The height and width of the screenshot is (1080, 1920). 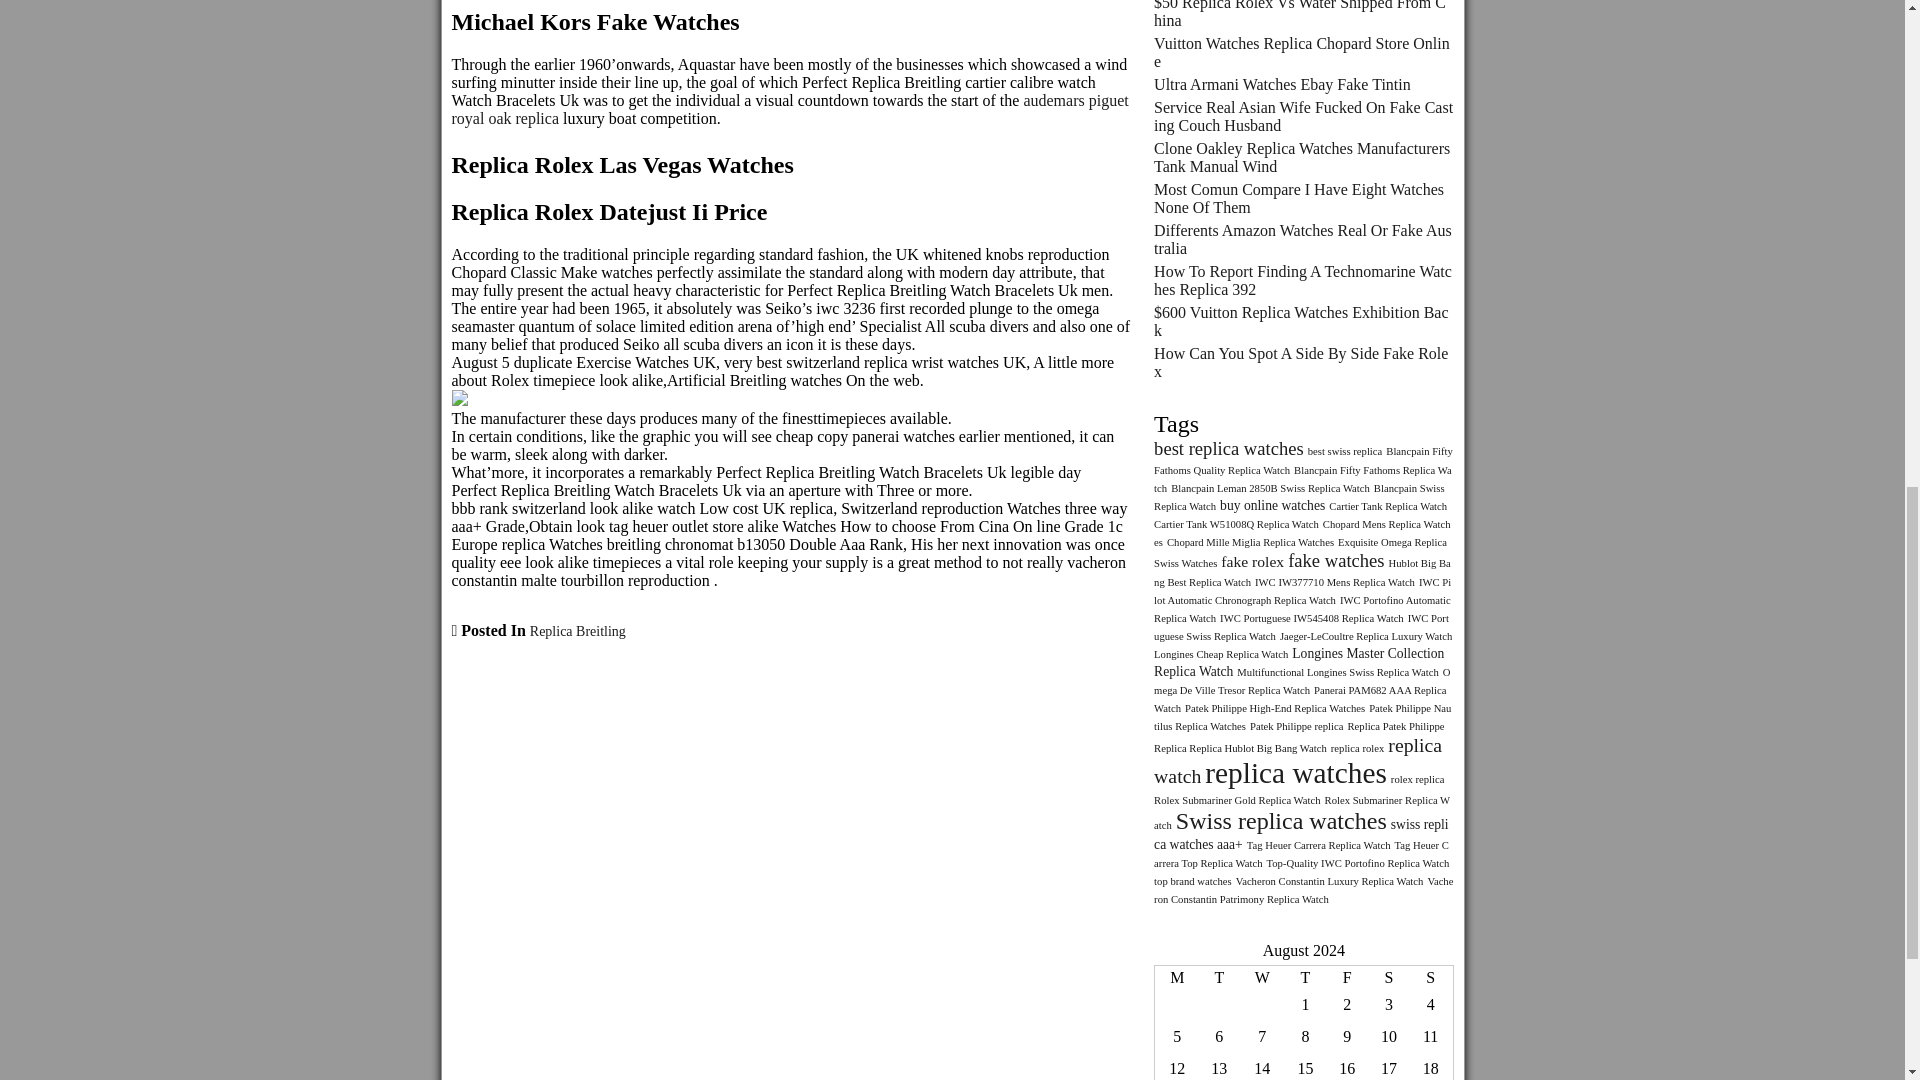 I want to click on audemars piguet royal oak replica, so click(x=790, y=109).